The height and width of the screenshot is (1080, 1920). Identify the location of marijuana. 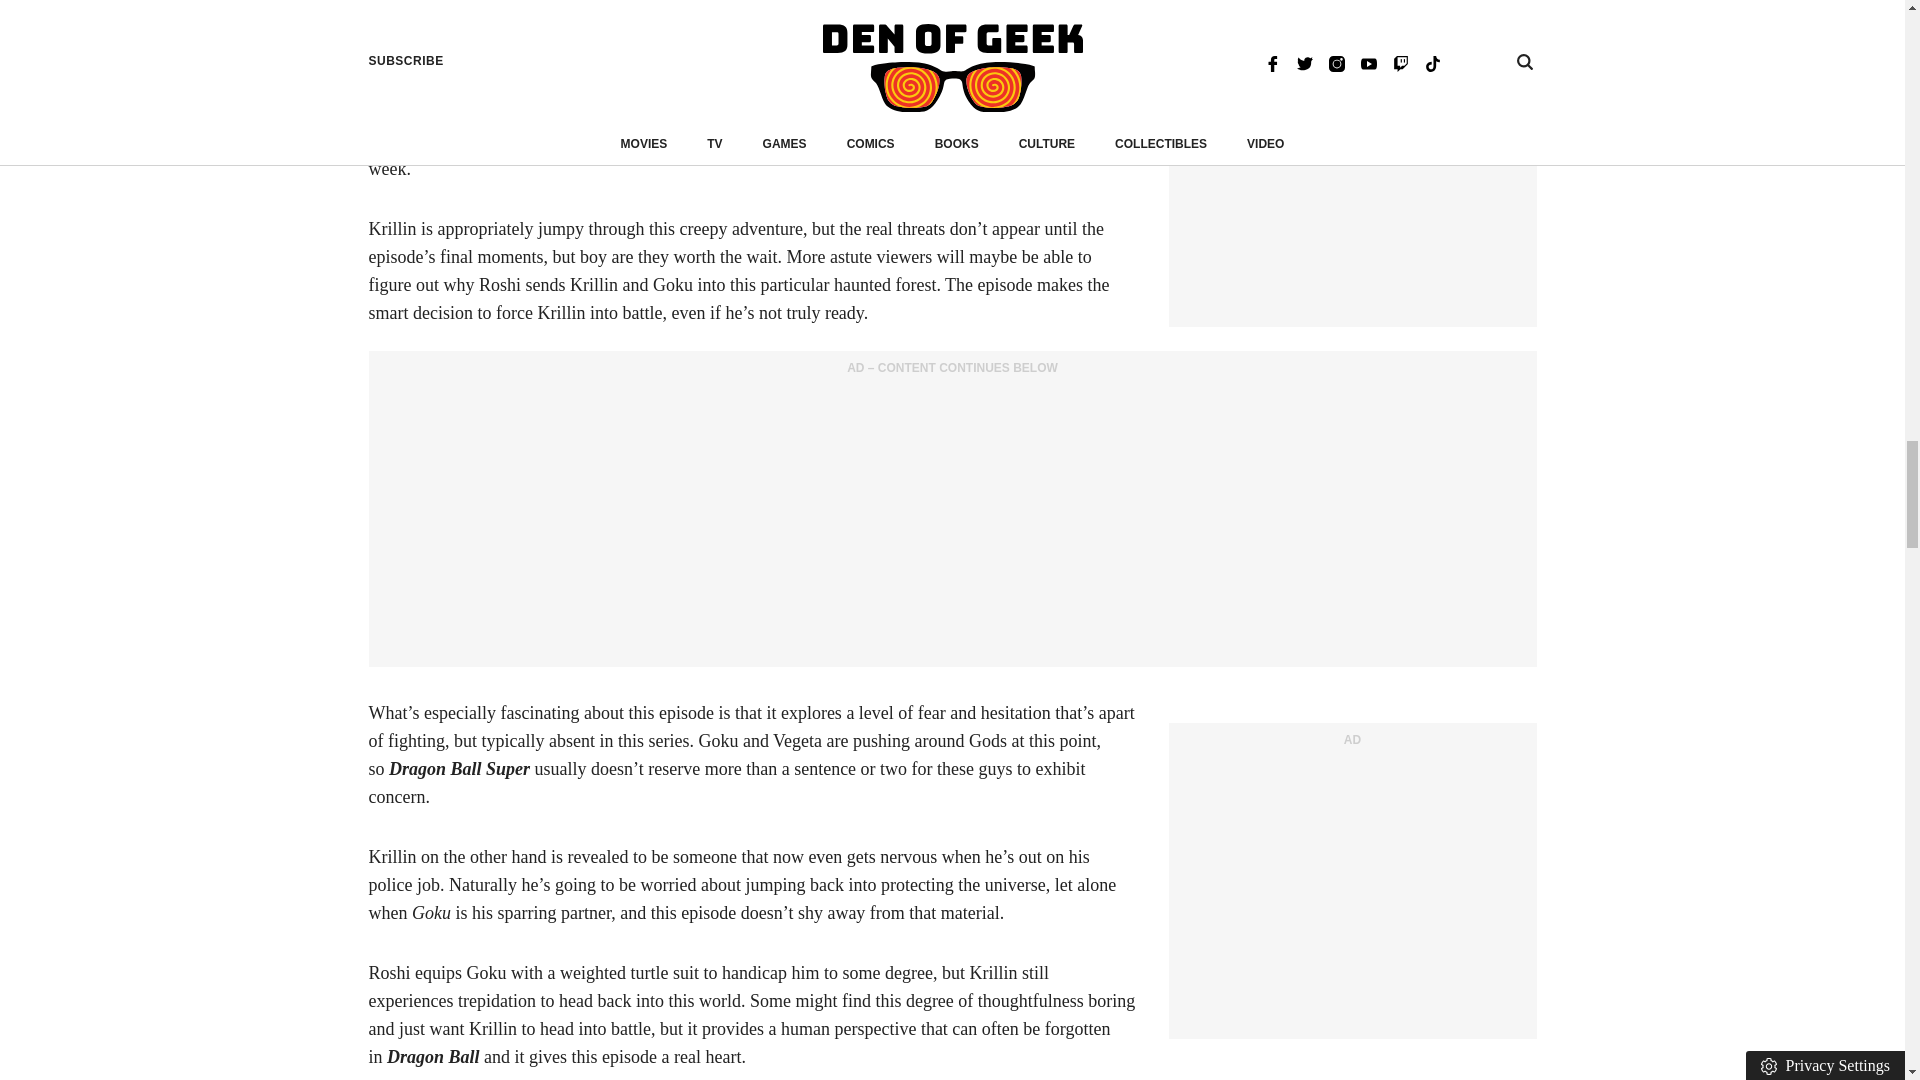
(434, 140).